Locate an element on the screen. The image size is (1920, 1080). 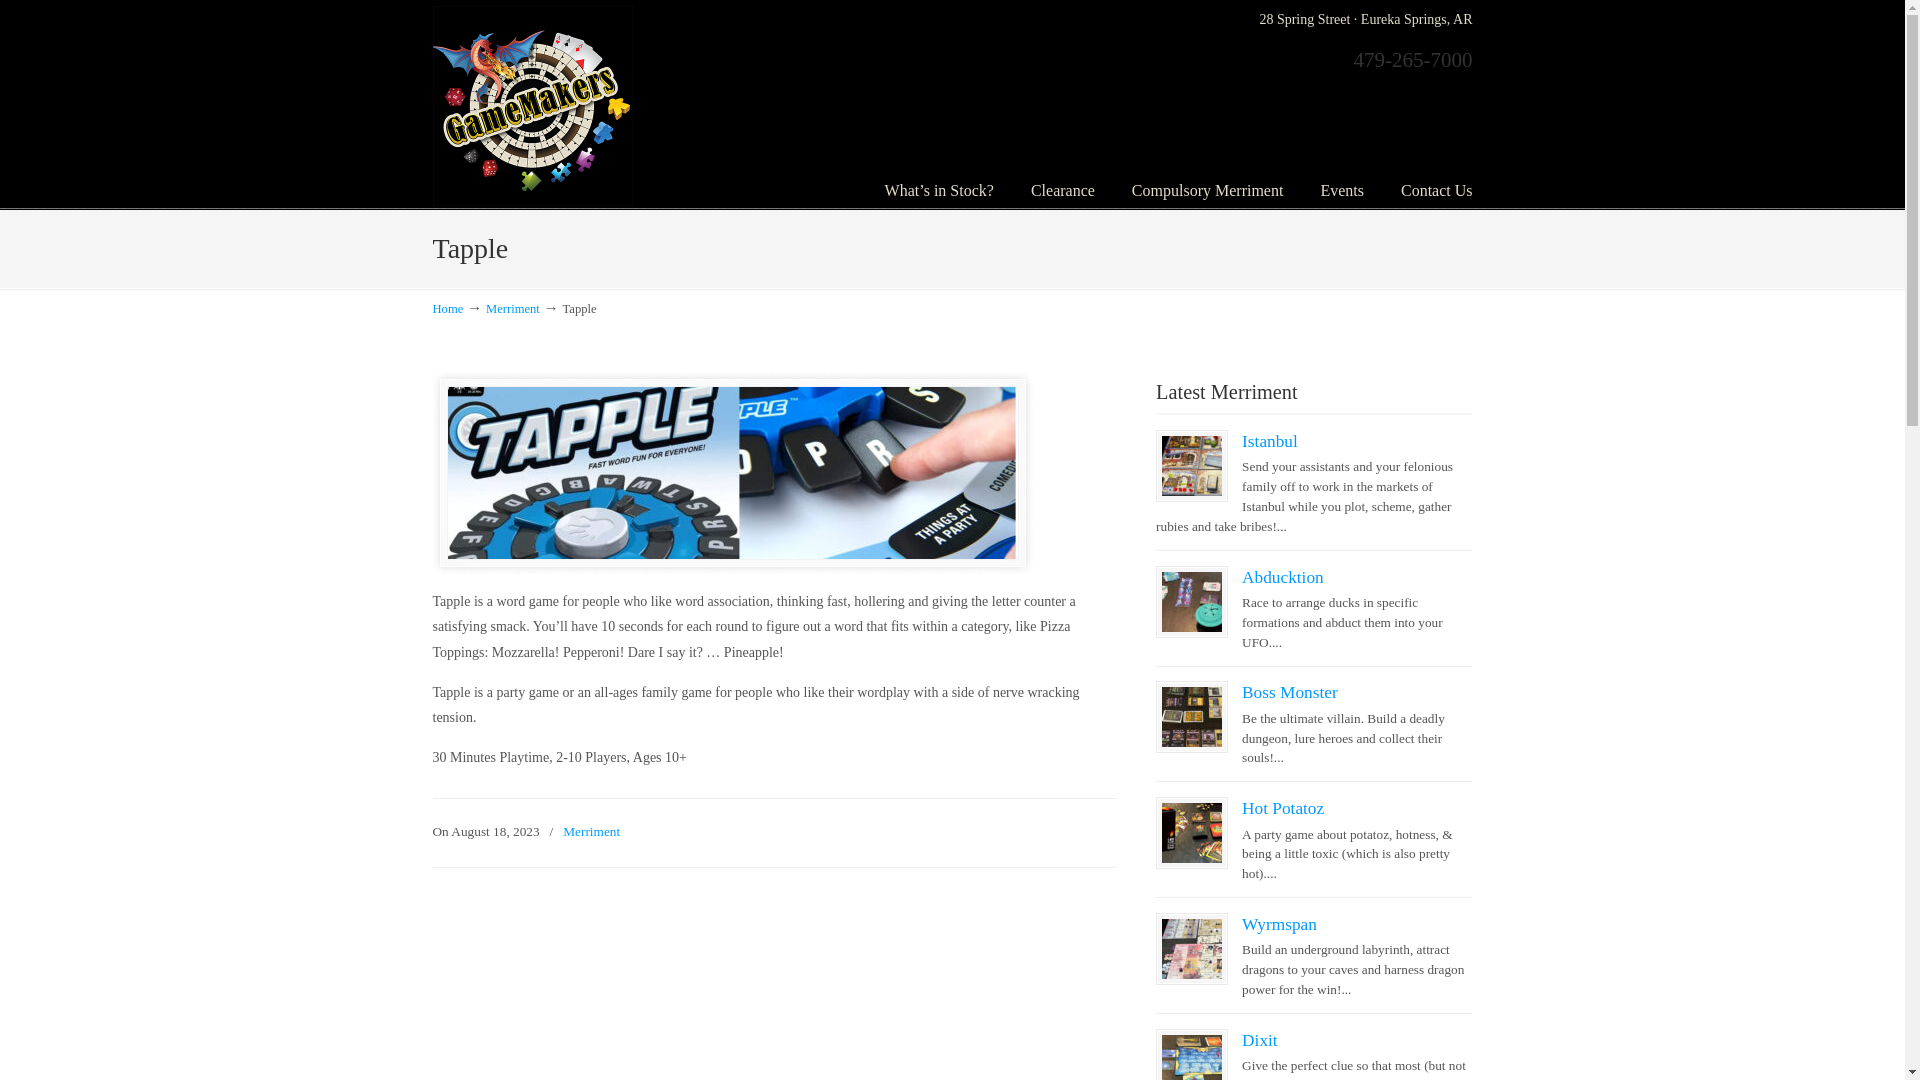
Hot Potatoz is located at coordinates (1283, 808).